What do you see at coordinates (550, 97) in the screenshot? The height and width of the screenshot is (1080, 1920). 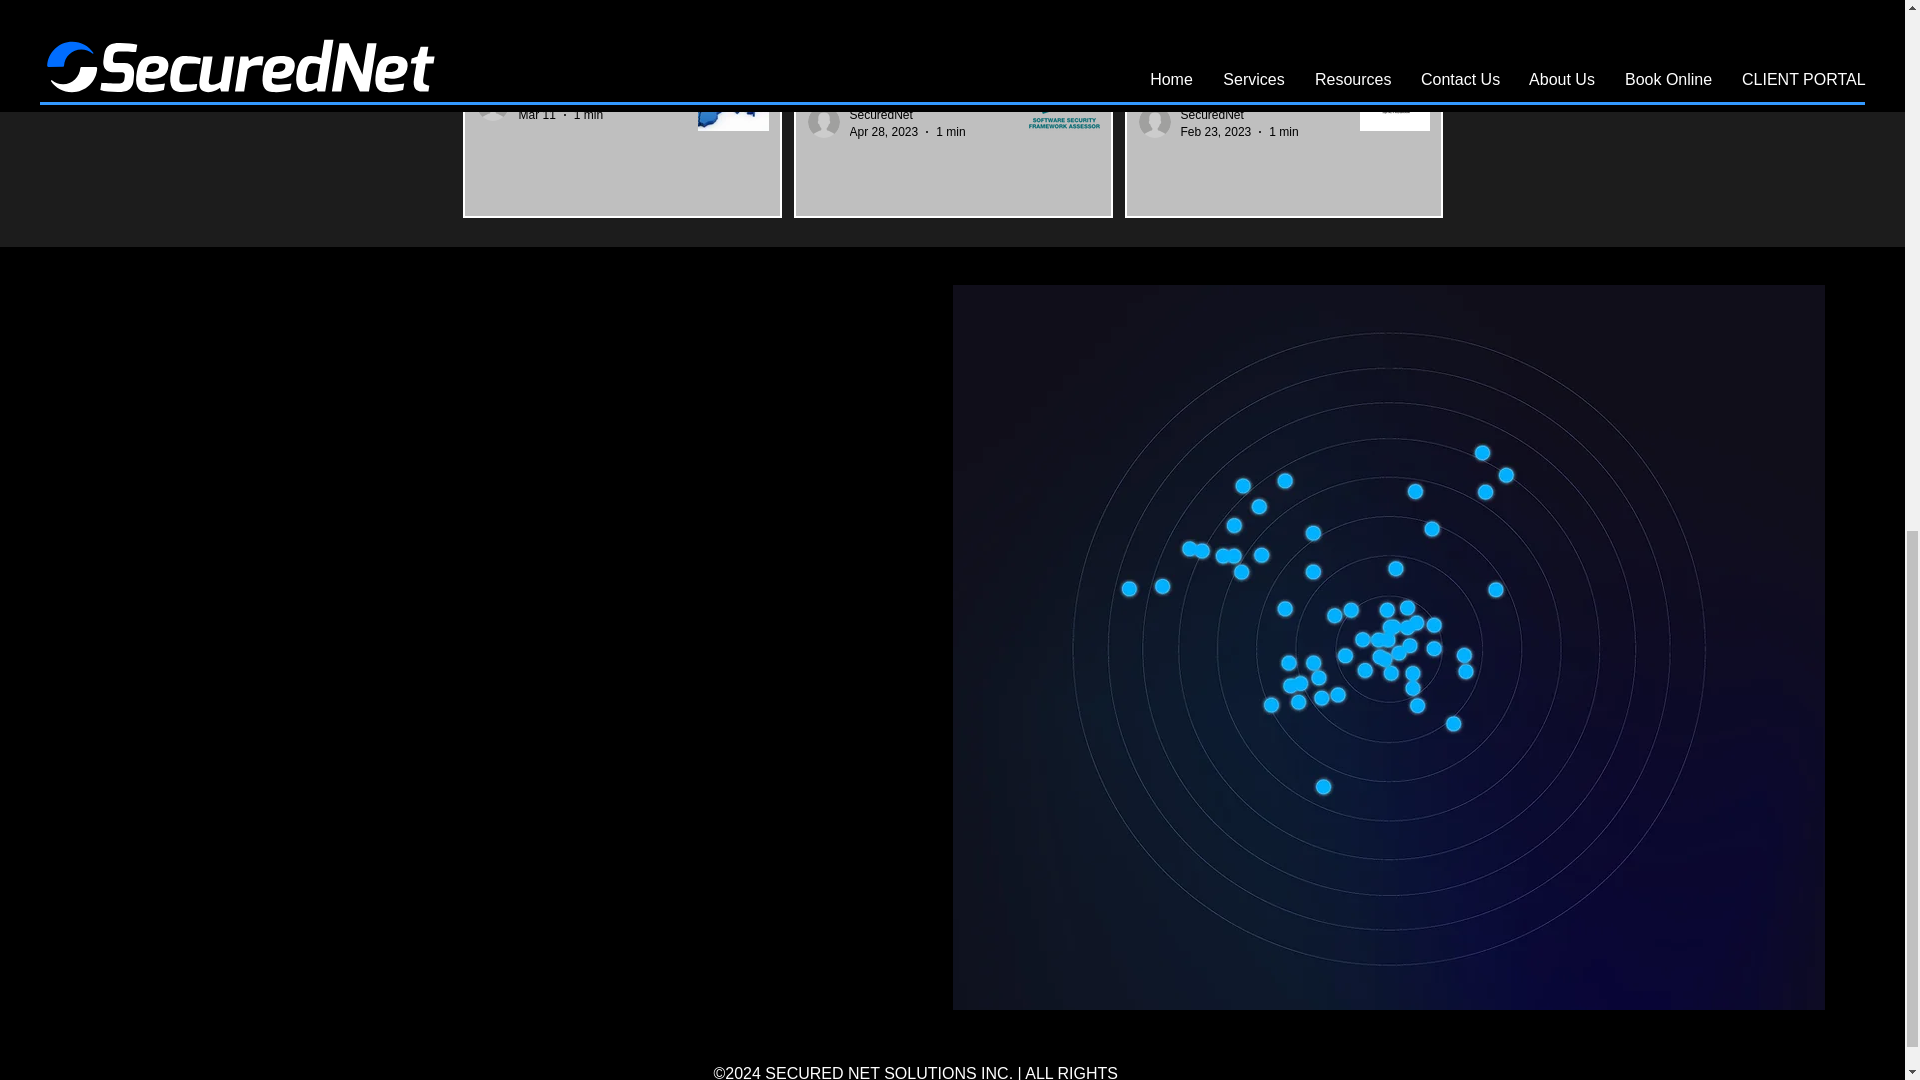 I see `SecuredNet` at bounding box center [550, 97].